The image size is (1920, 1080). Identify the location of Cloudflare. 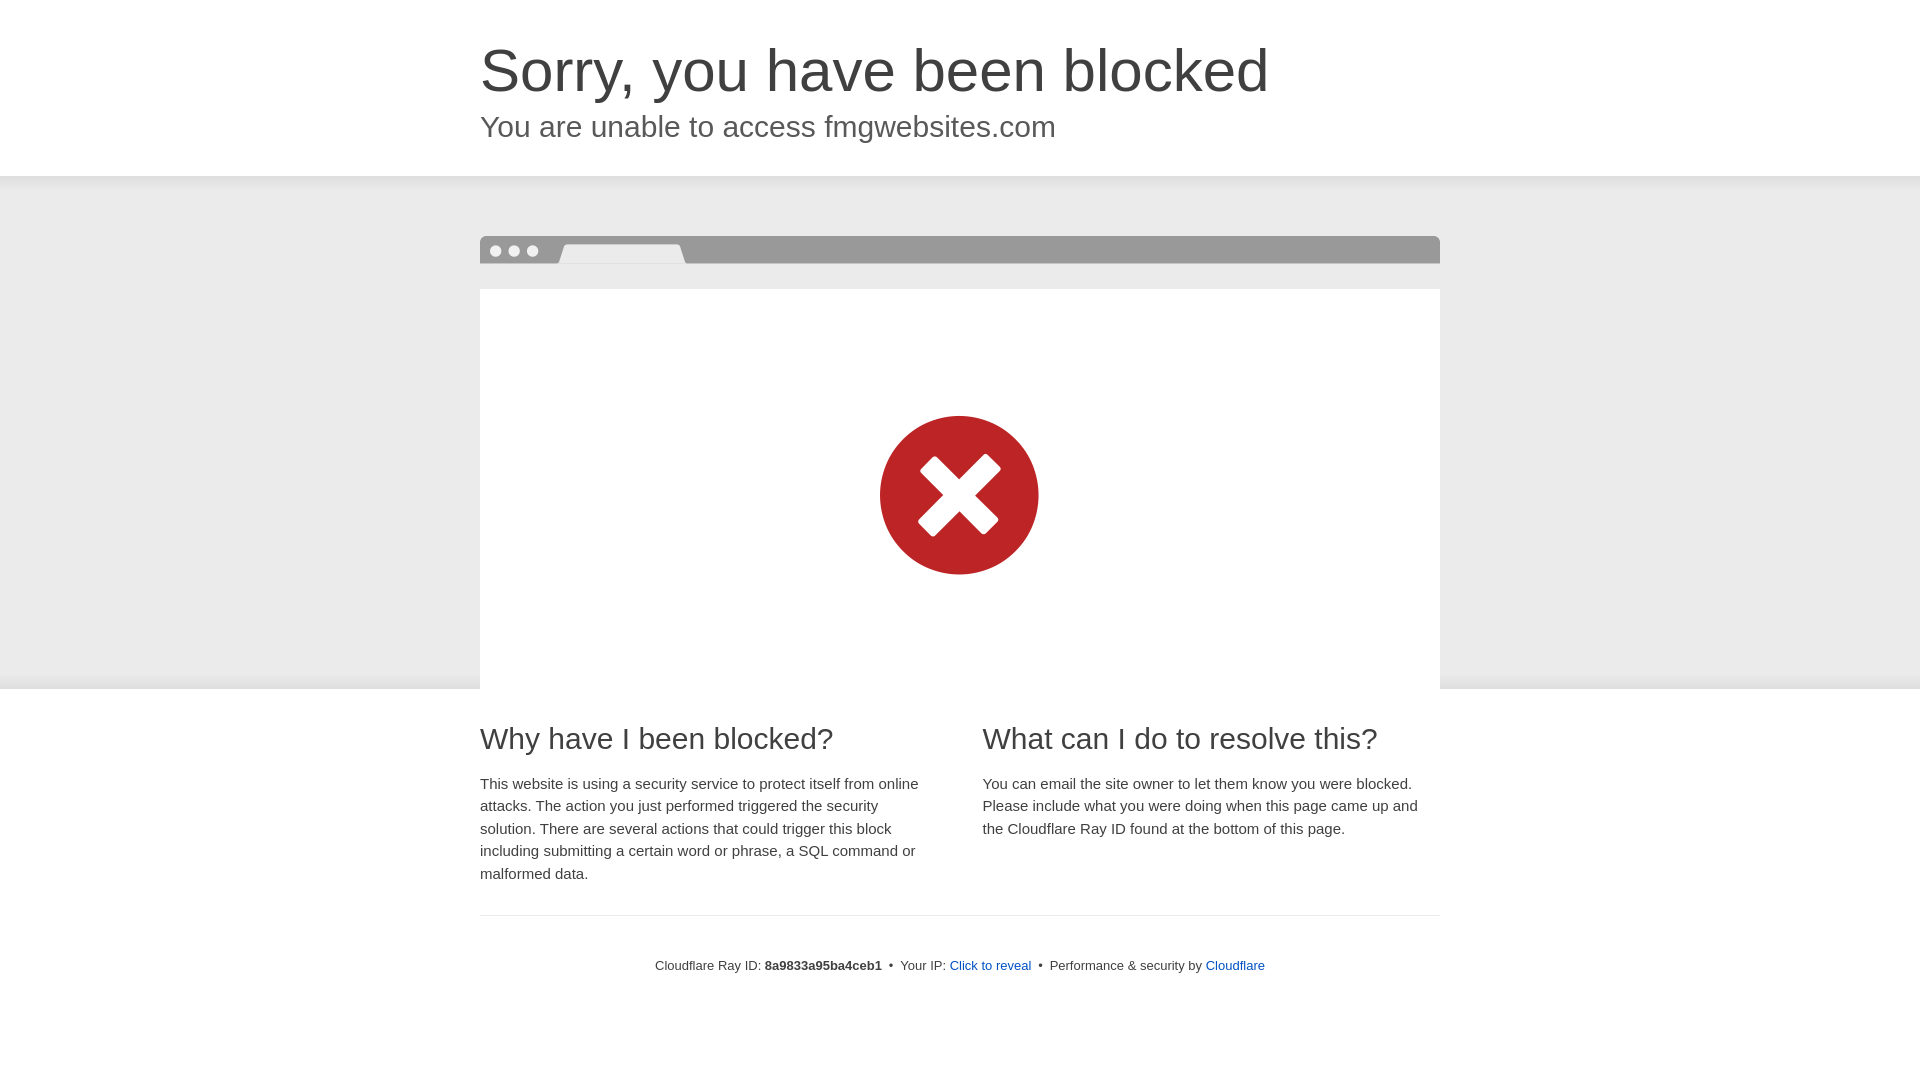
(1235, 965).